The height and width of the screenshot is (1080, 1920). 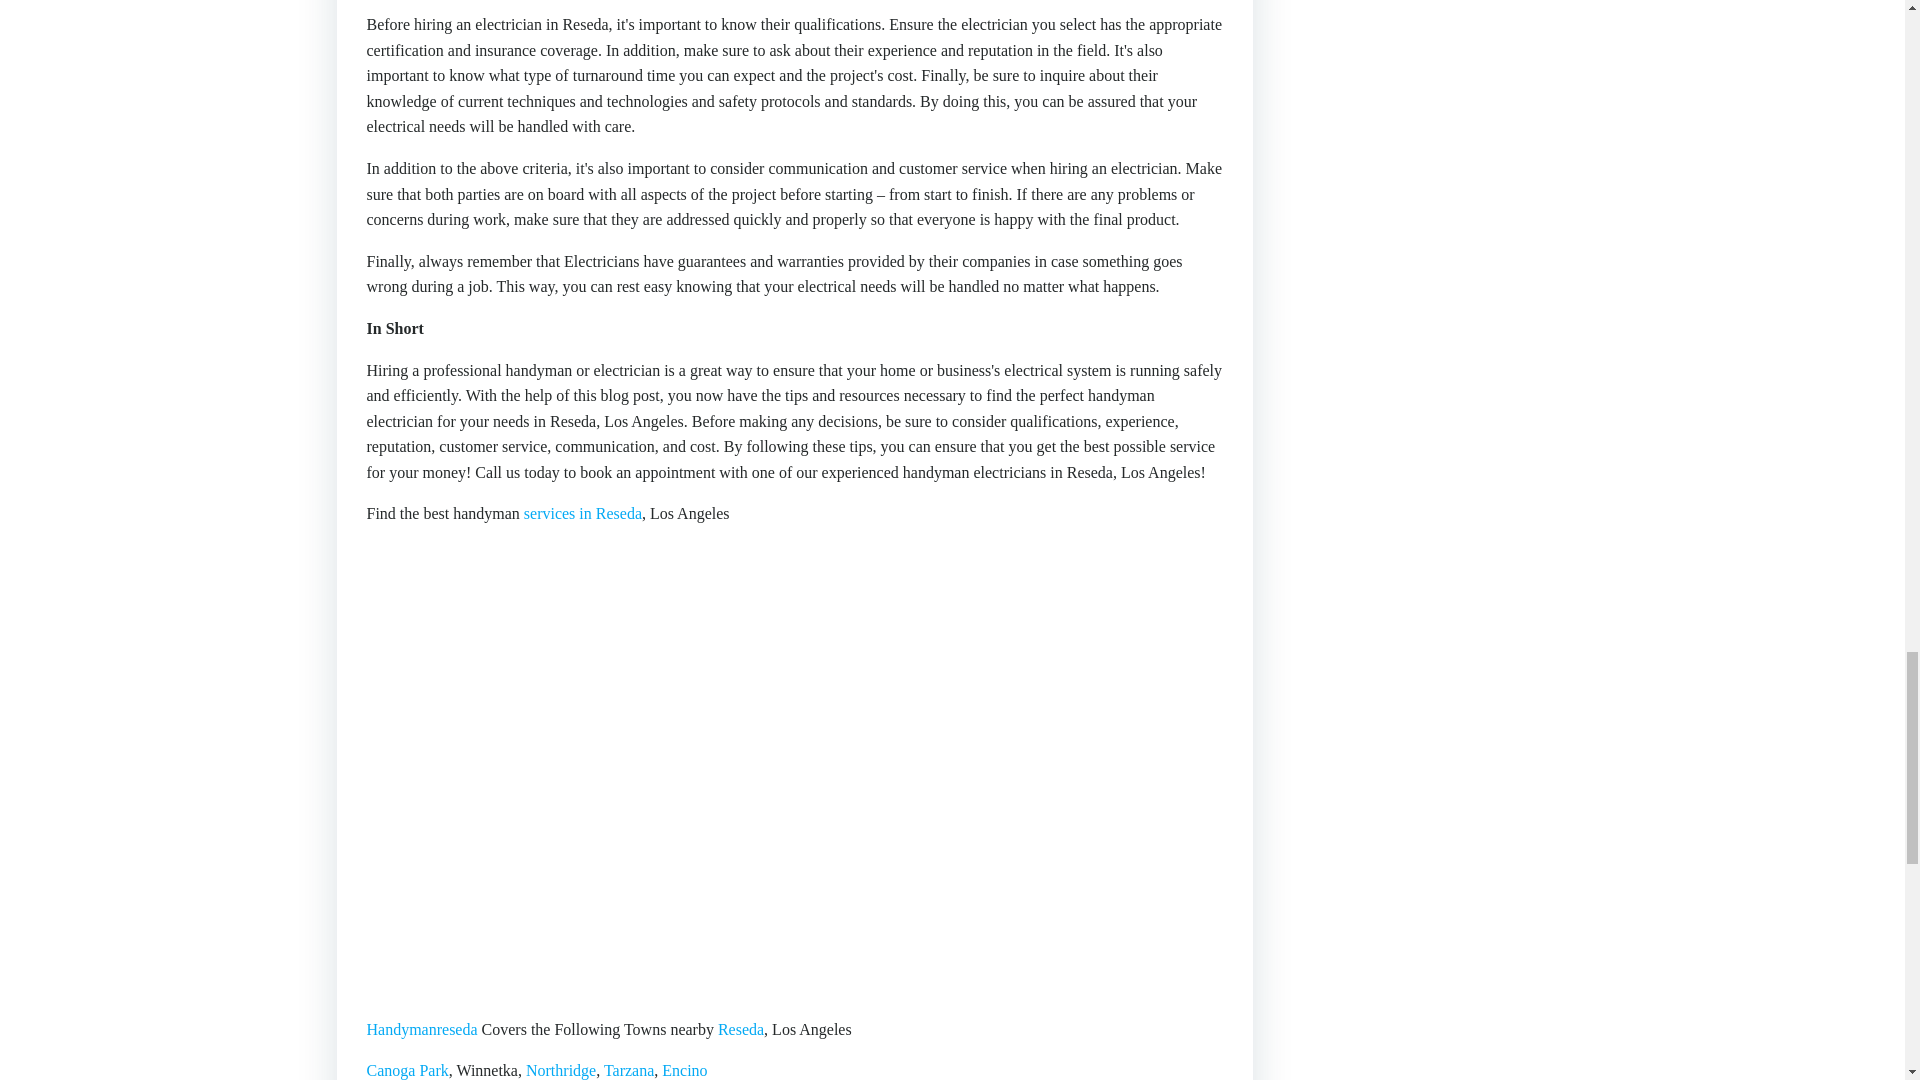 What do you see at coordinates (406, 1070) in the screenshot?
I see `Canoga Park` at bounding box center [406, 1070].